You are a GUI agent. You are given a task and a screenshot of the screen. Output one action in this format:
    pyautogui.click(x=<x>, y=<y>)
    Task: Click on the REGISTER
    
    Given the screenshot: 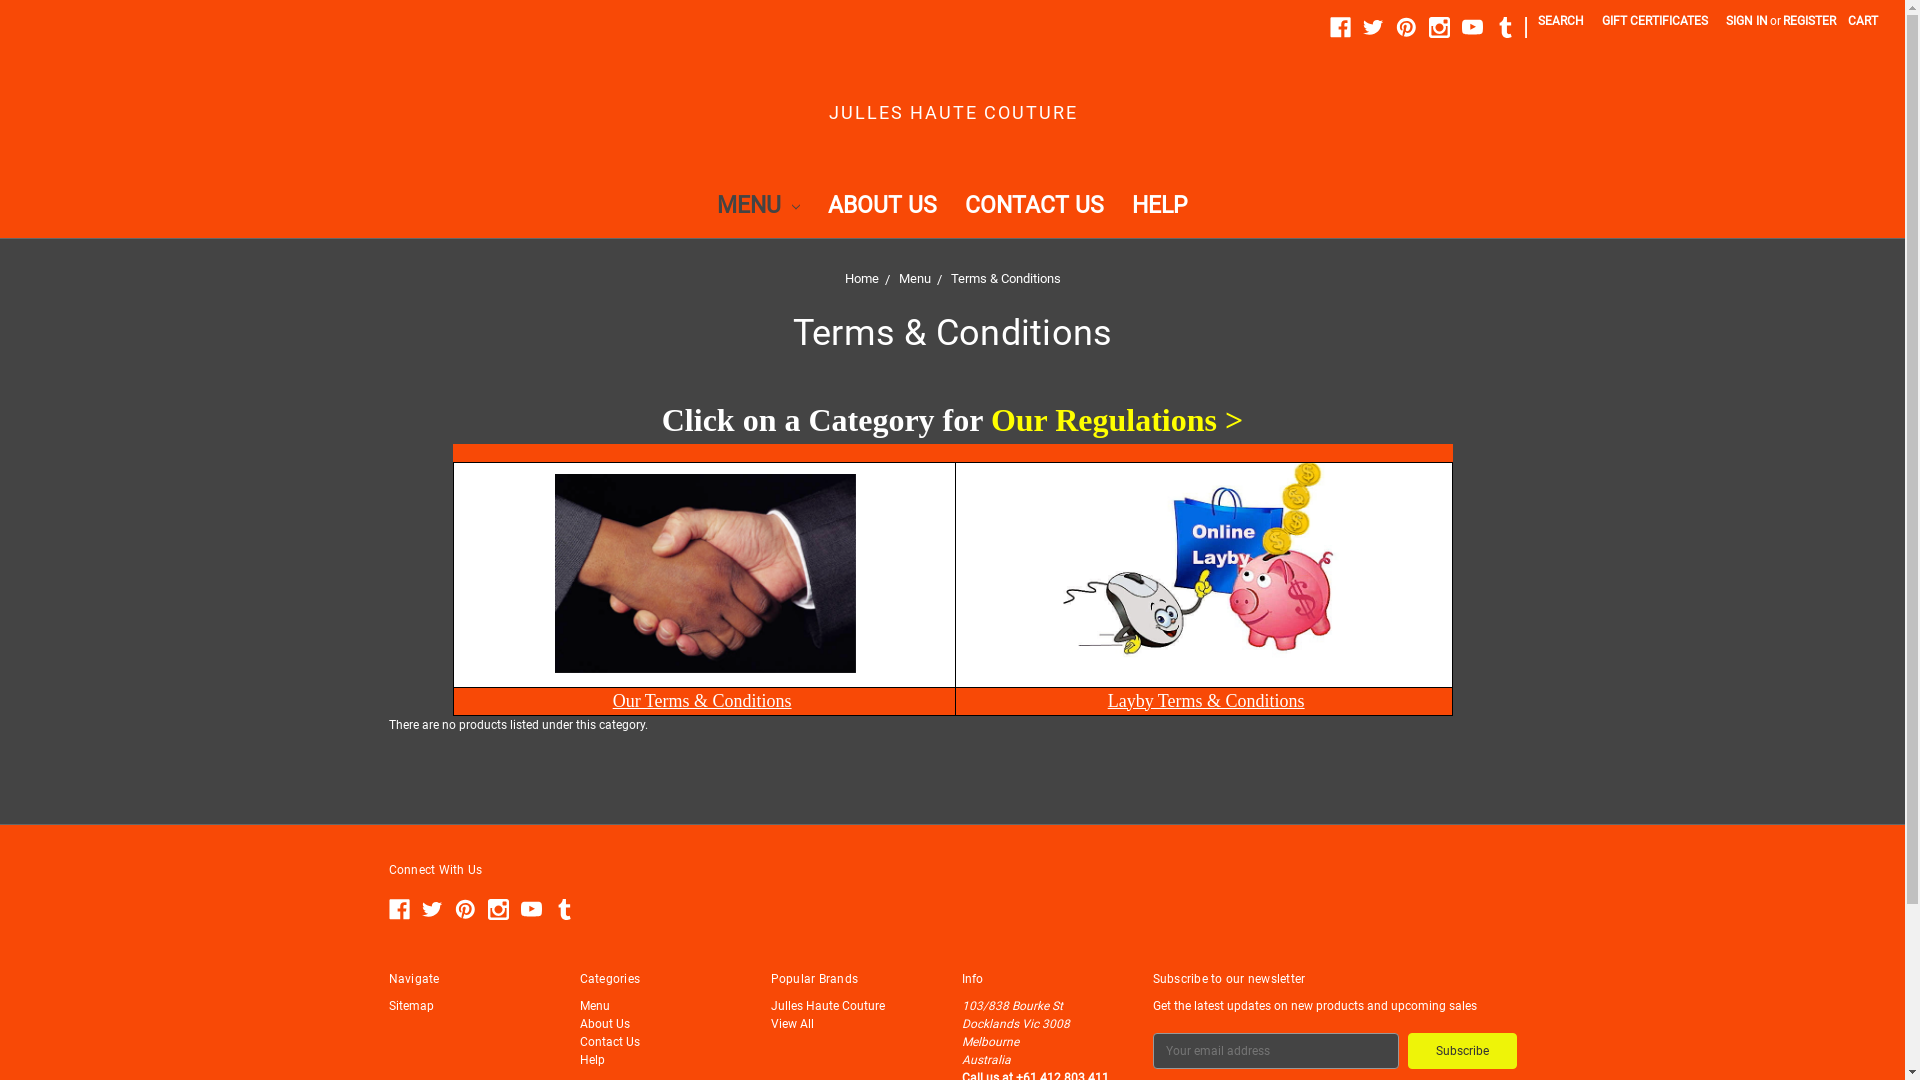 What is the action you would take?
    pyautogui.click(x=1810, y=21)
    